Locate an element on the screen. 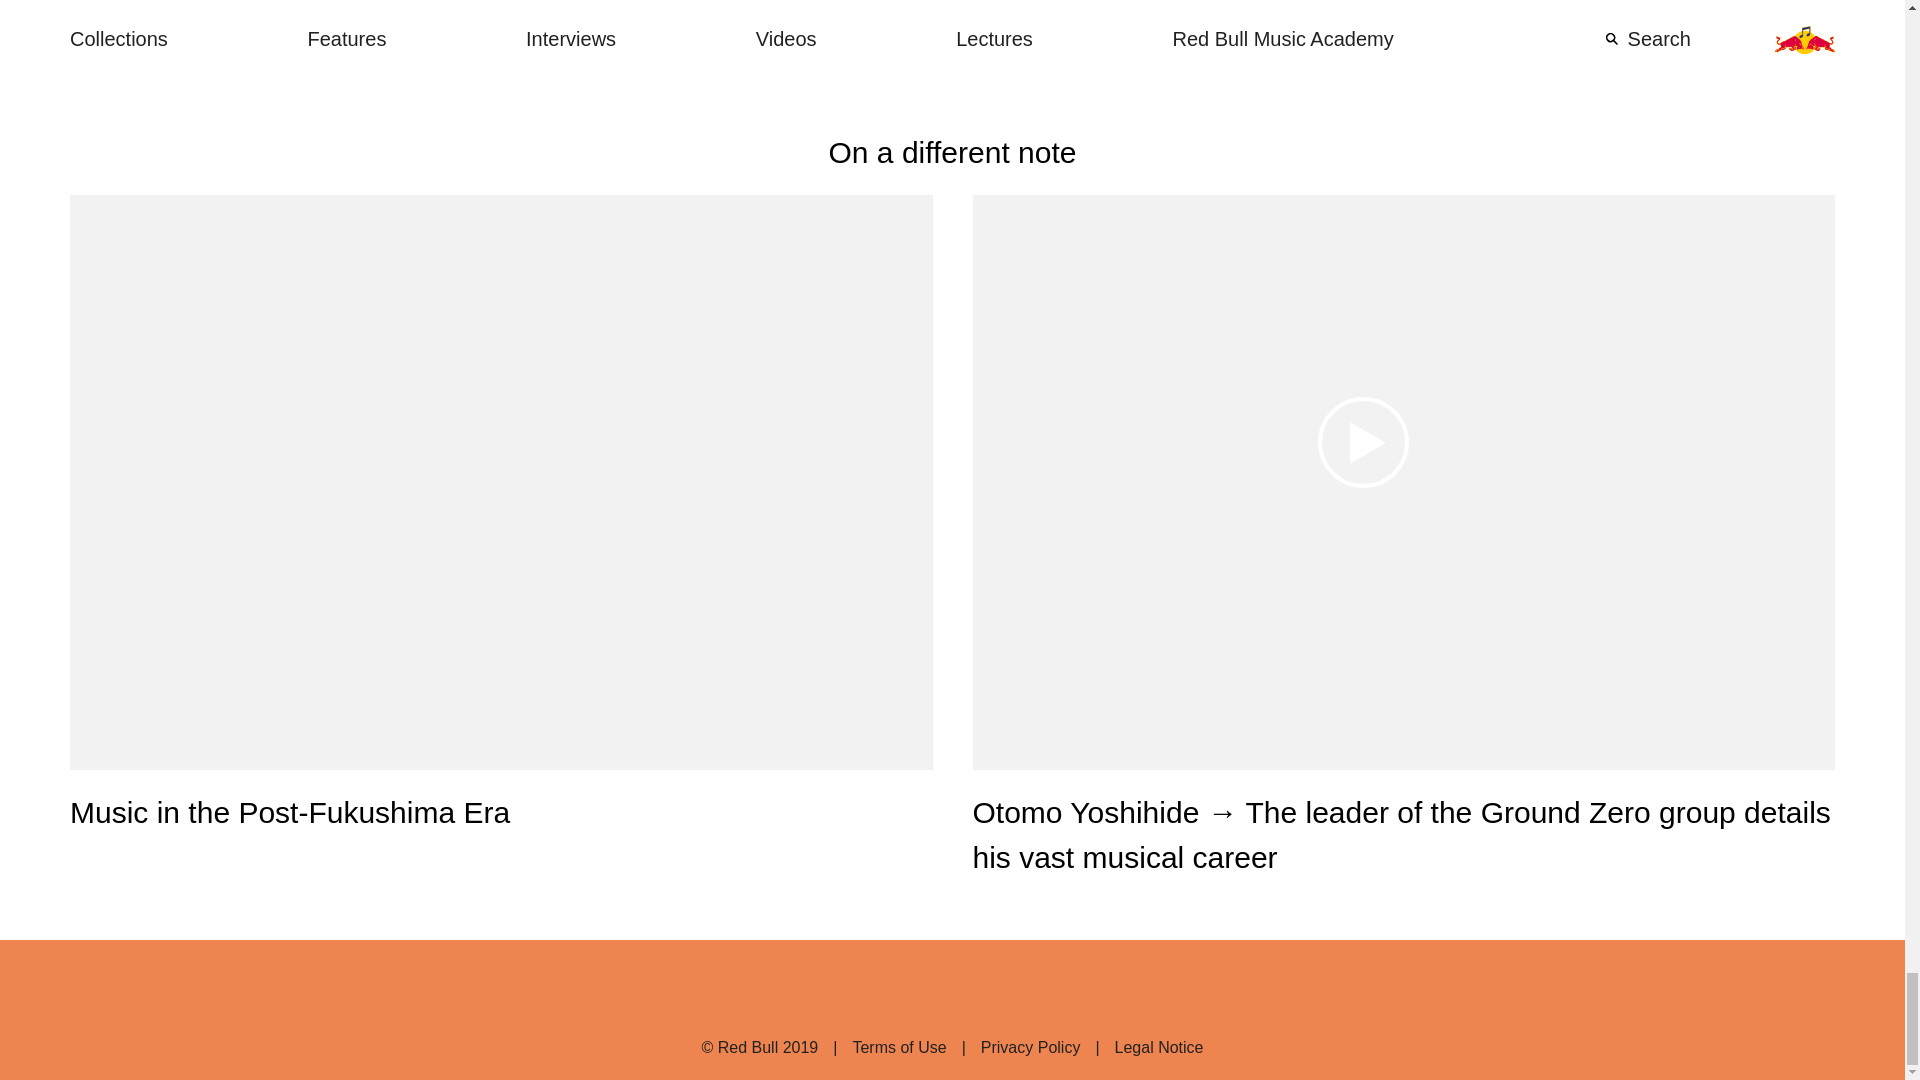 This screenshot has height=1080, width=1920. Privacy Policy is located at coordinates (1013, 1047).